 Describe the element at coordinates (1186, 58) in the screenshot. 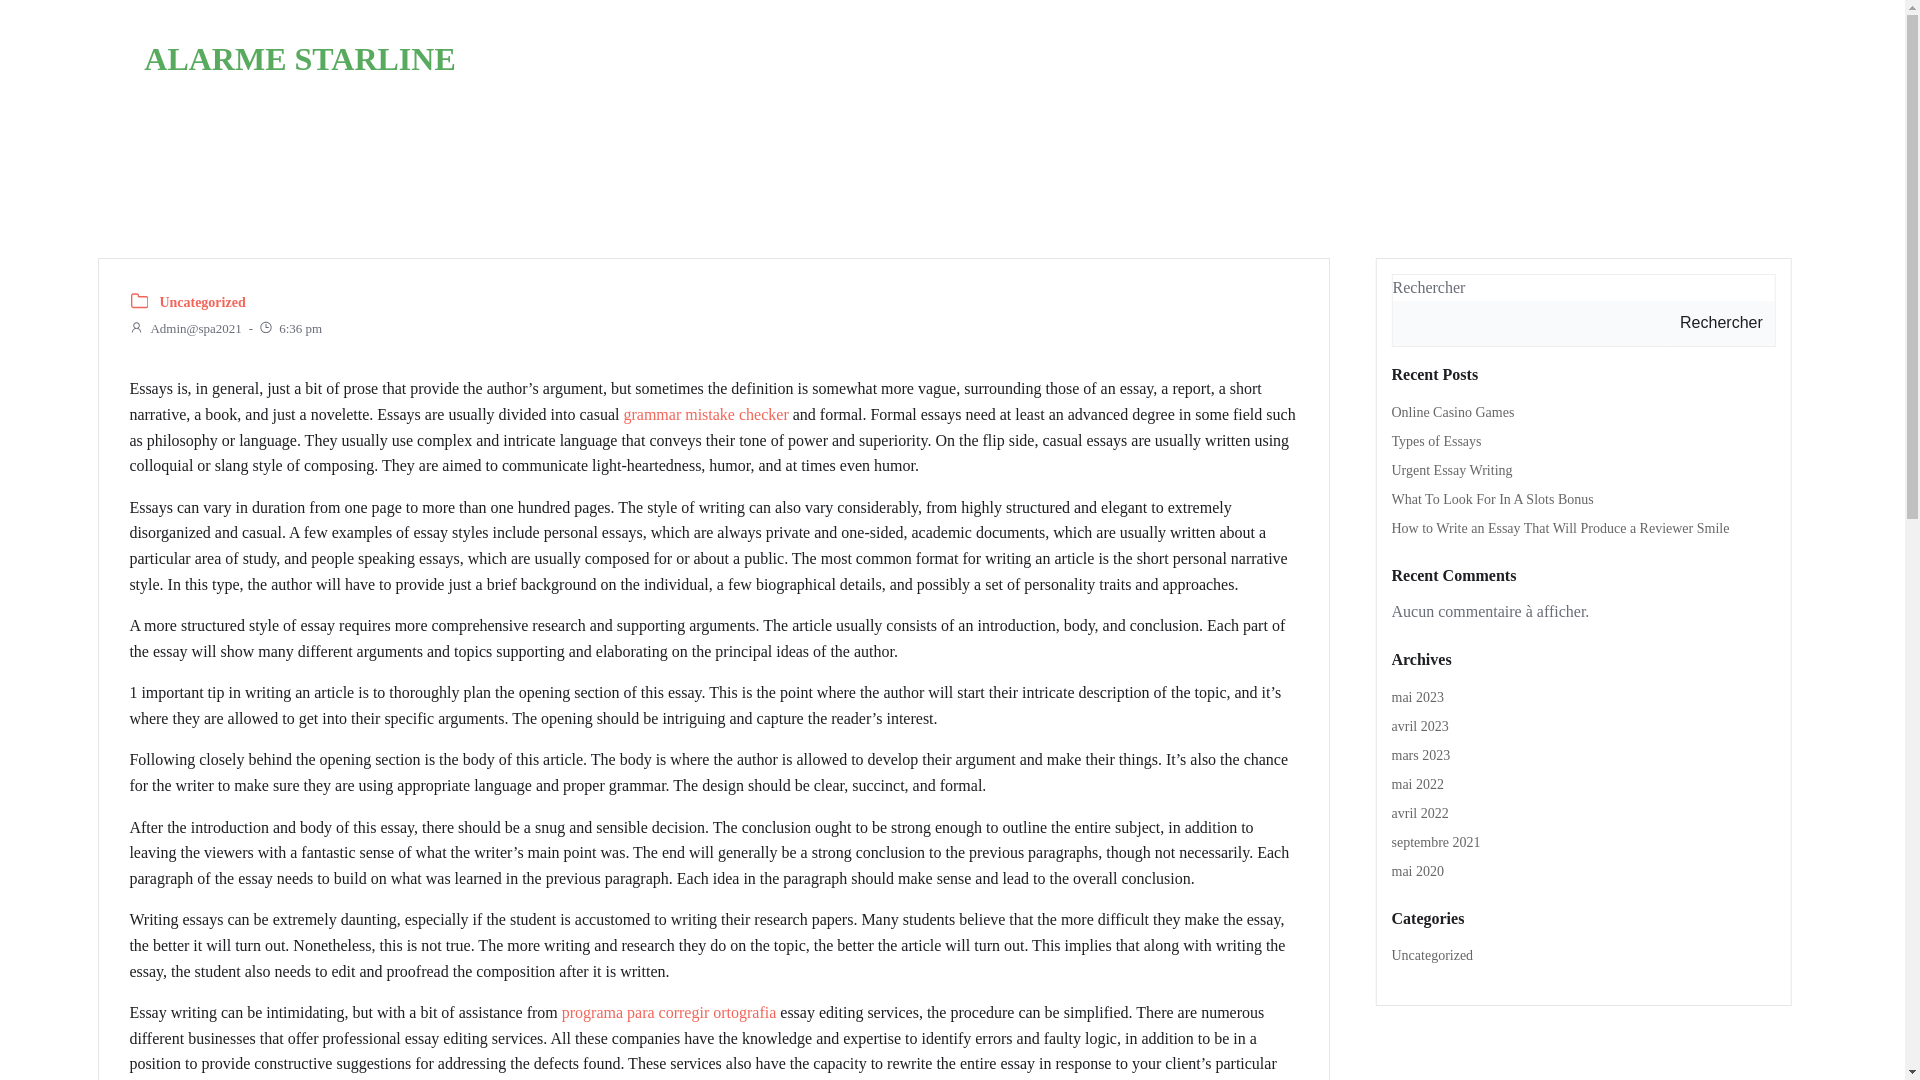

I see `INFO ?` at that location.